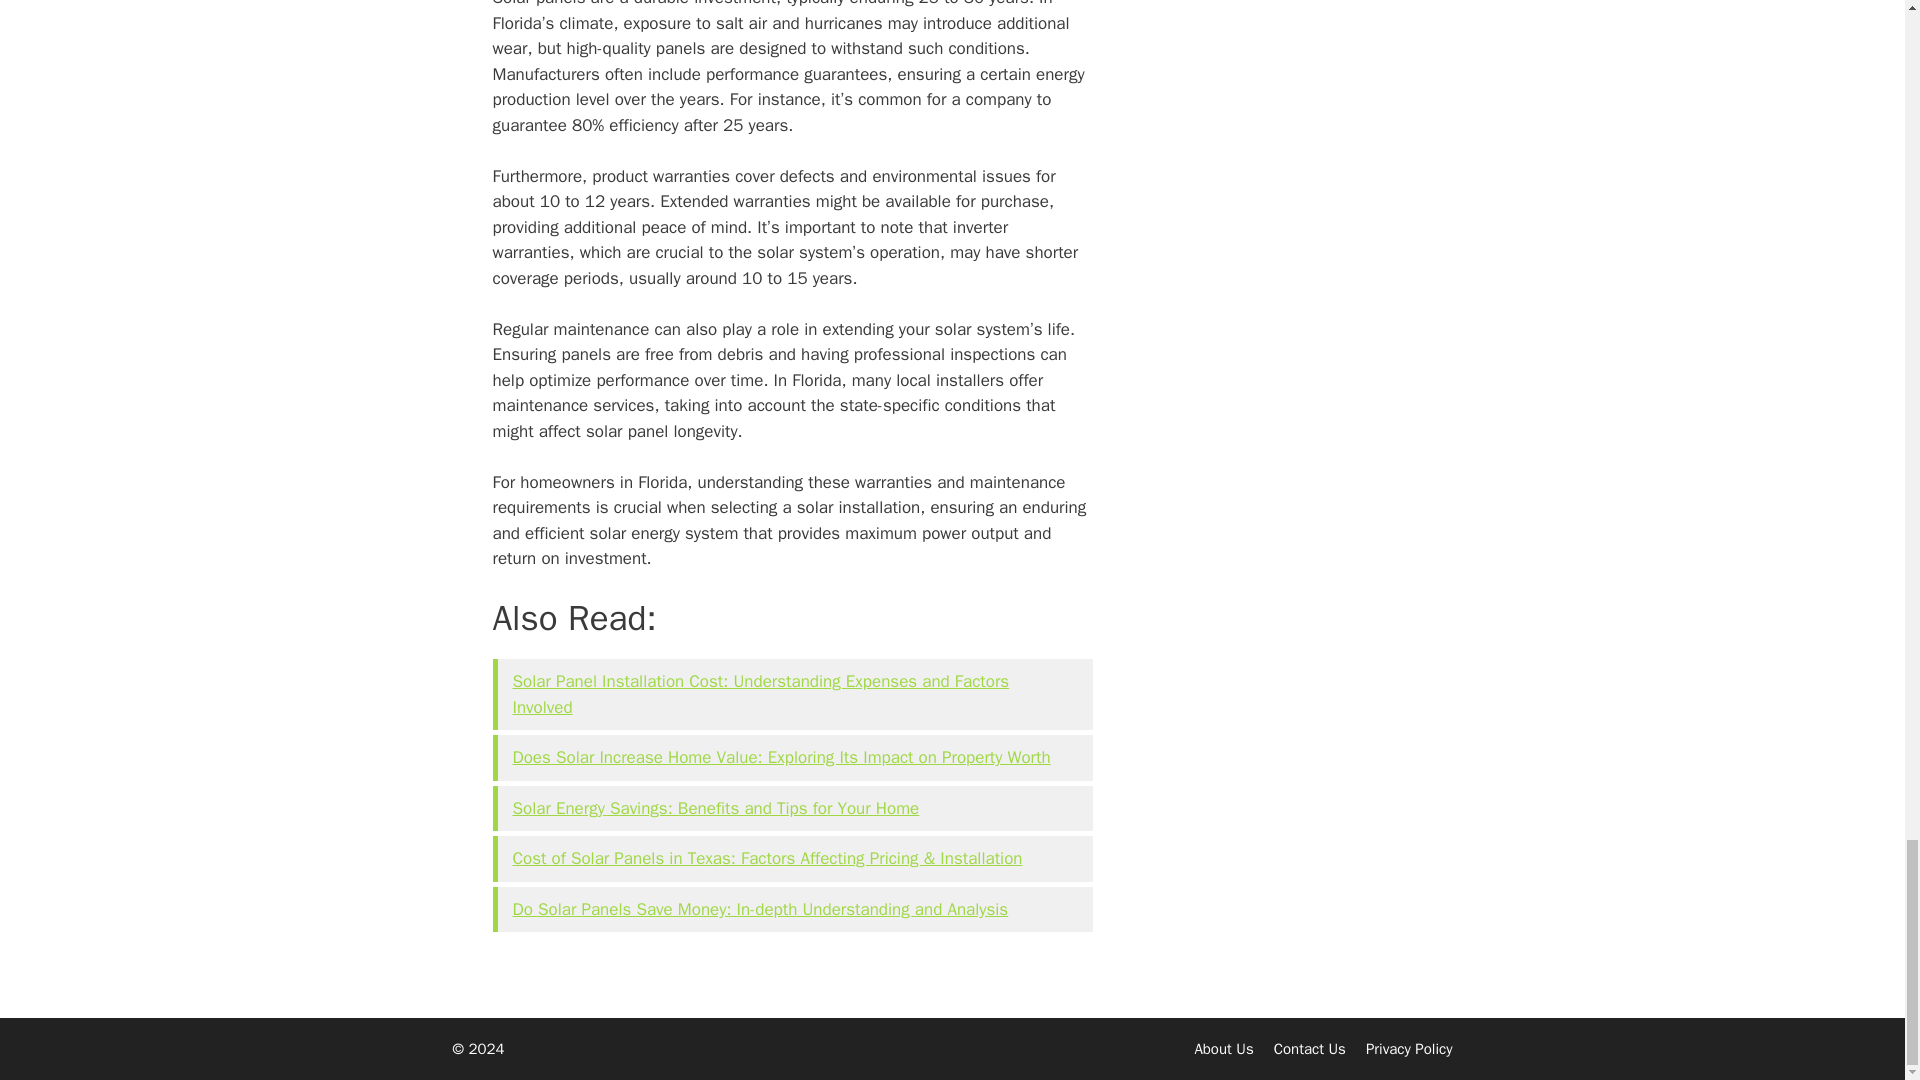  Describe the element at coordinates (1224, 1049) in the screenshot. I see `About Us` at that location.